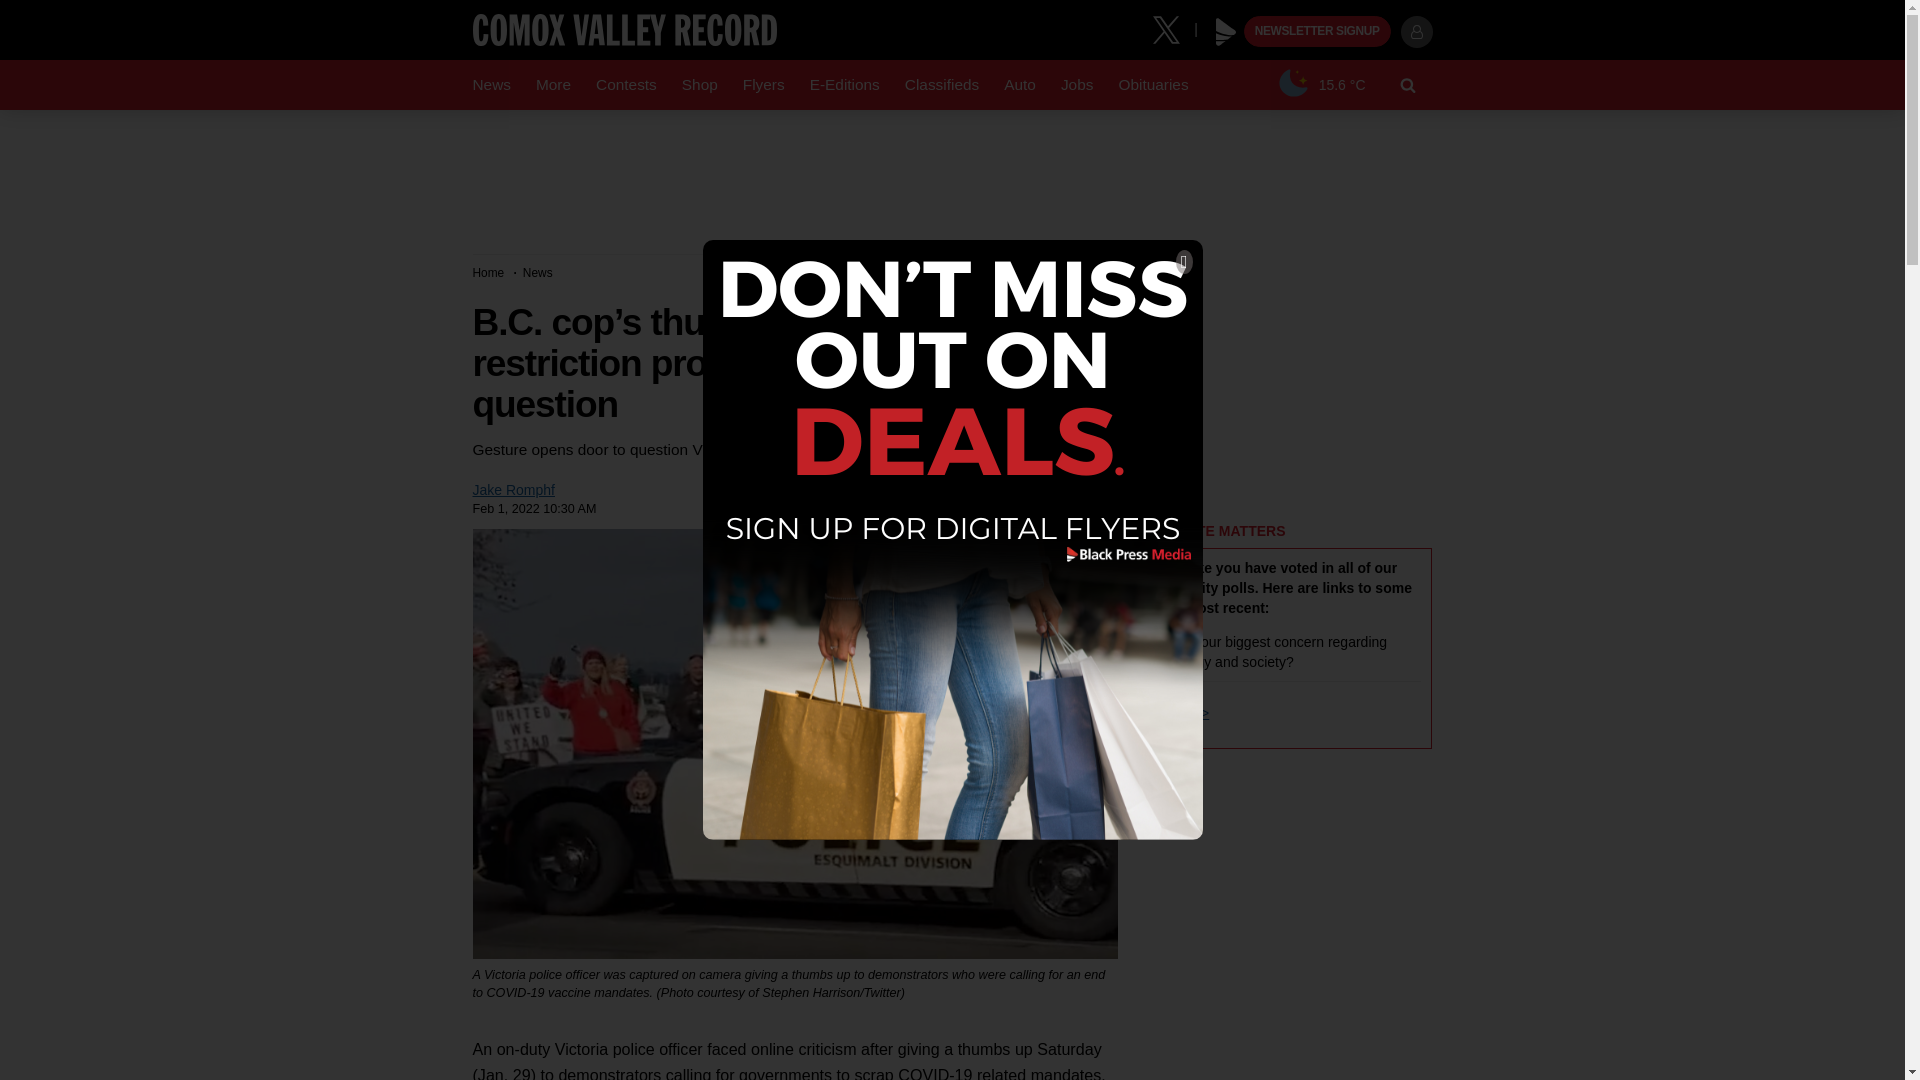  Describe the element at coordinates (1173, 28) in the screenshot. I see `X` at that location.